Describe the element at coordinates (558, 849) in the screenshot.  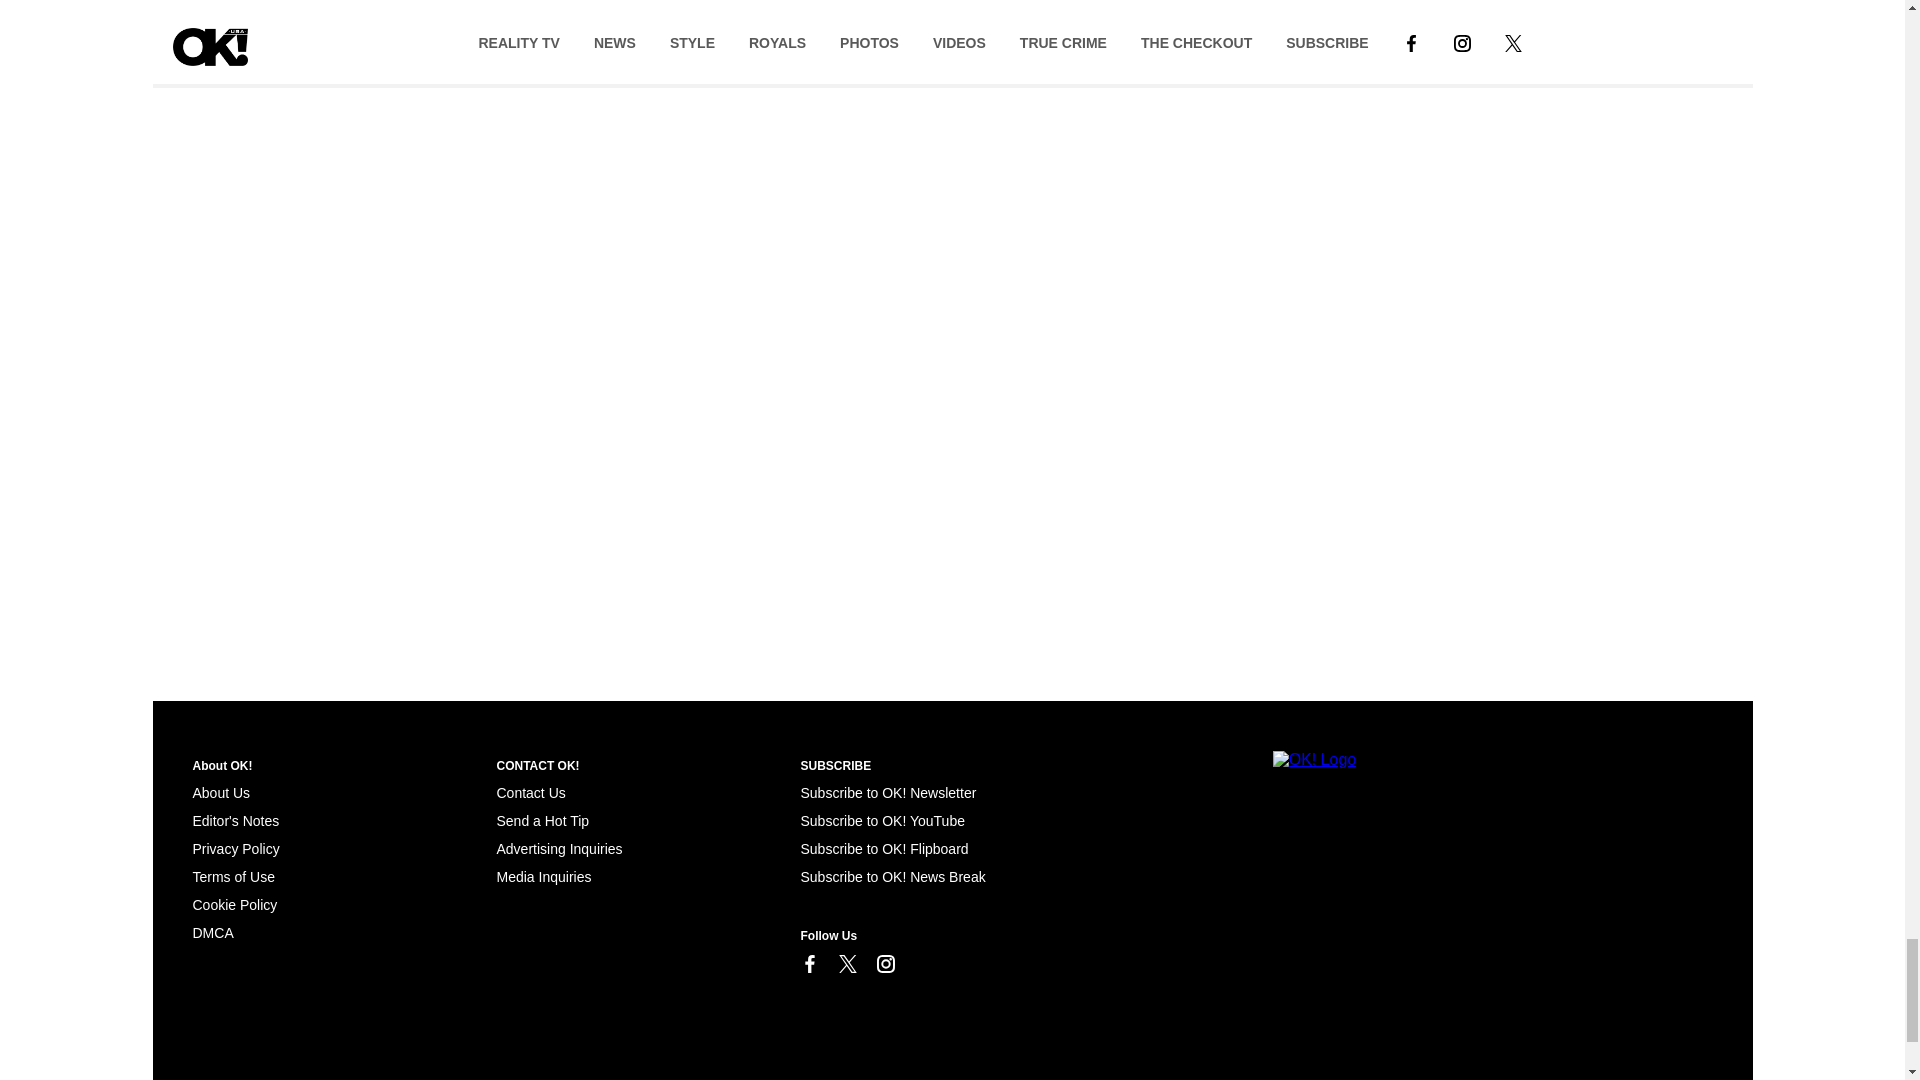
I see `Advertising Inquiries` at that location.